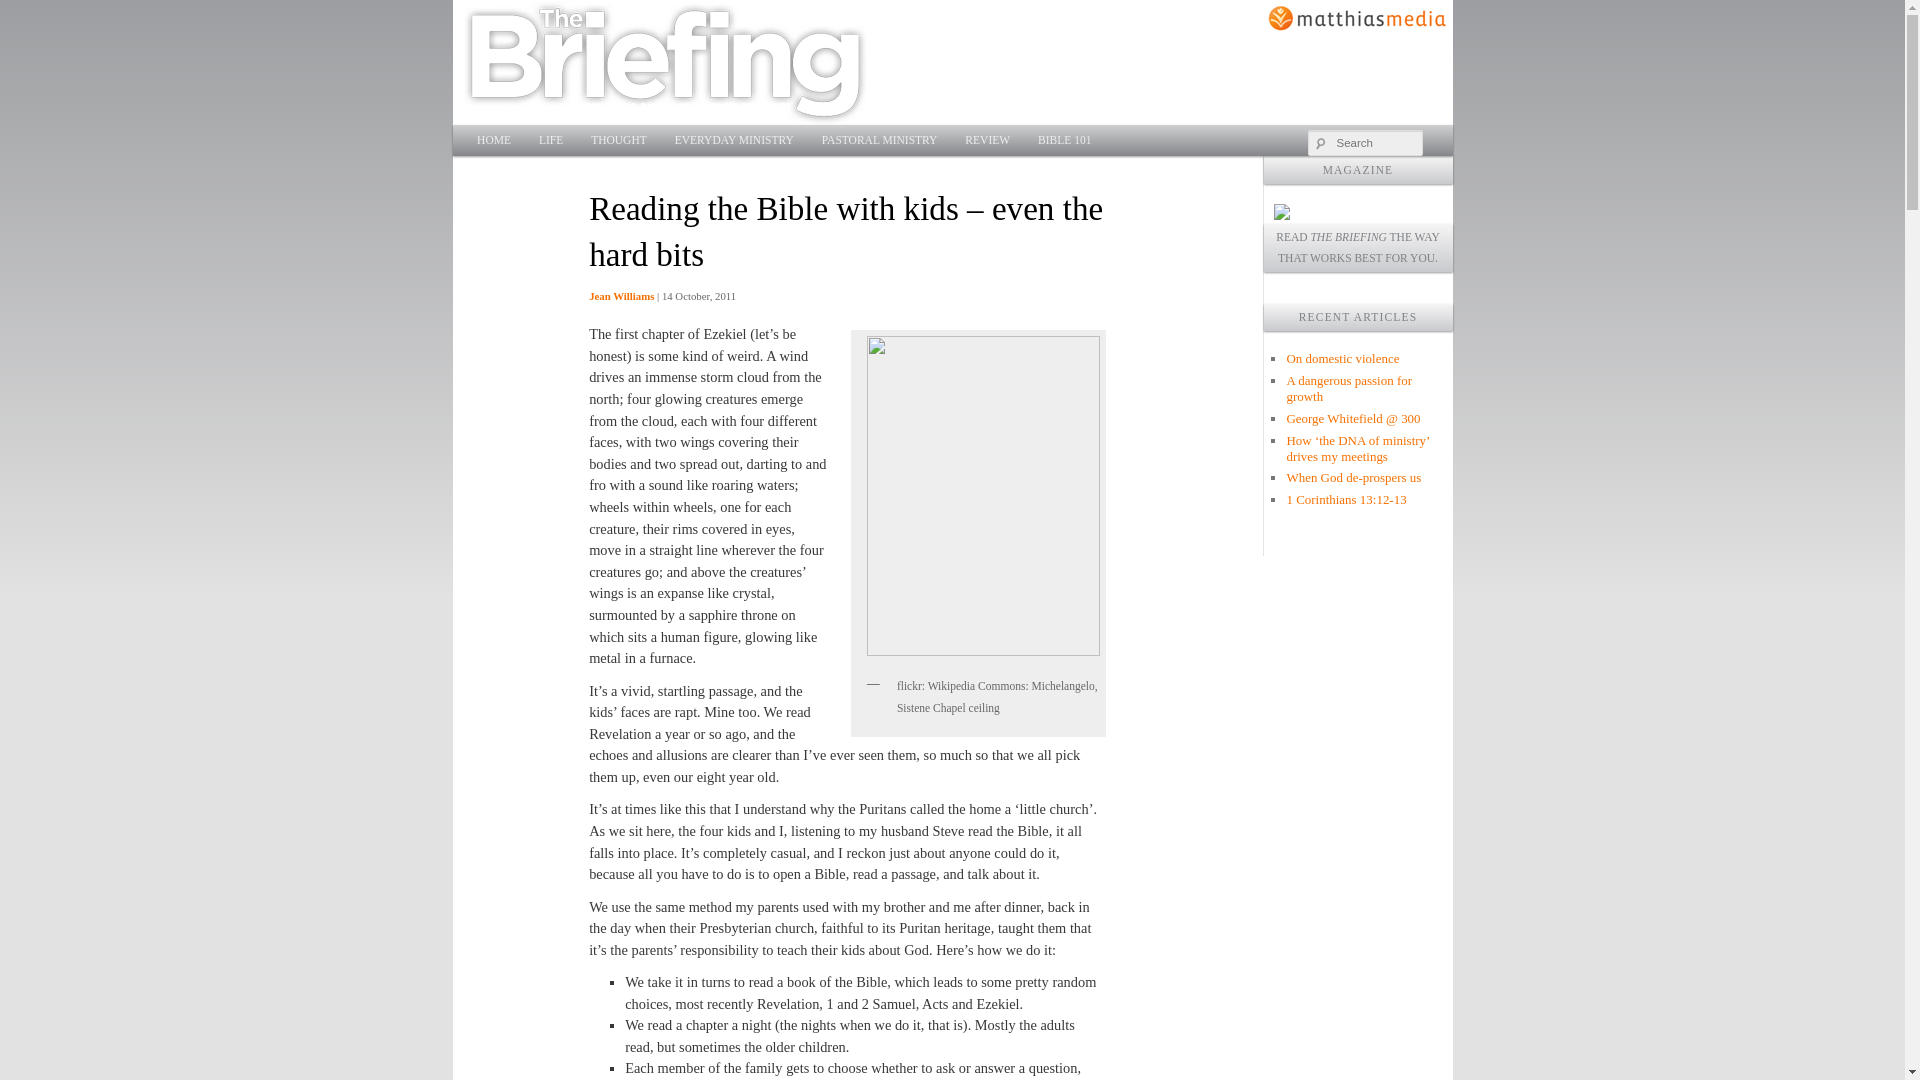  Describe the element at coordinates (880, 140) in the screenshot. I see `PASTORAL MINISTRY` at that location.